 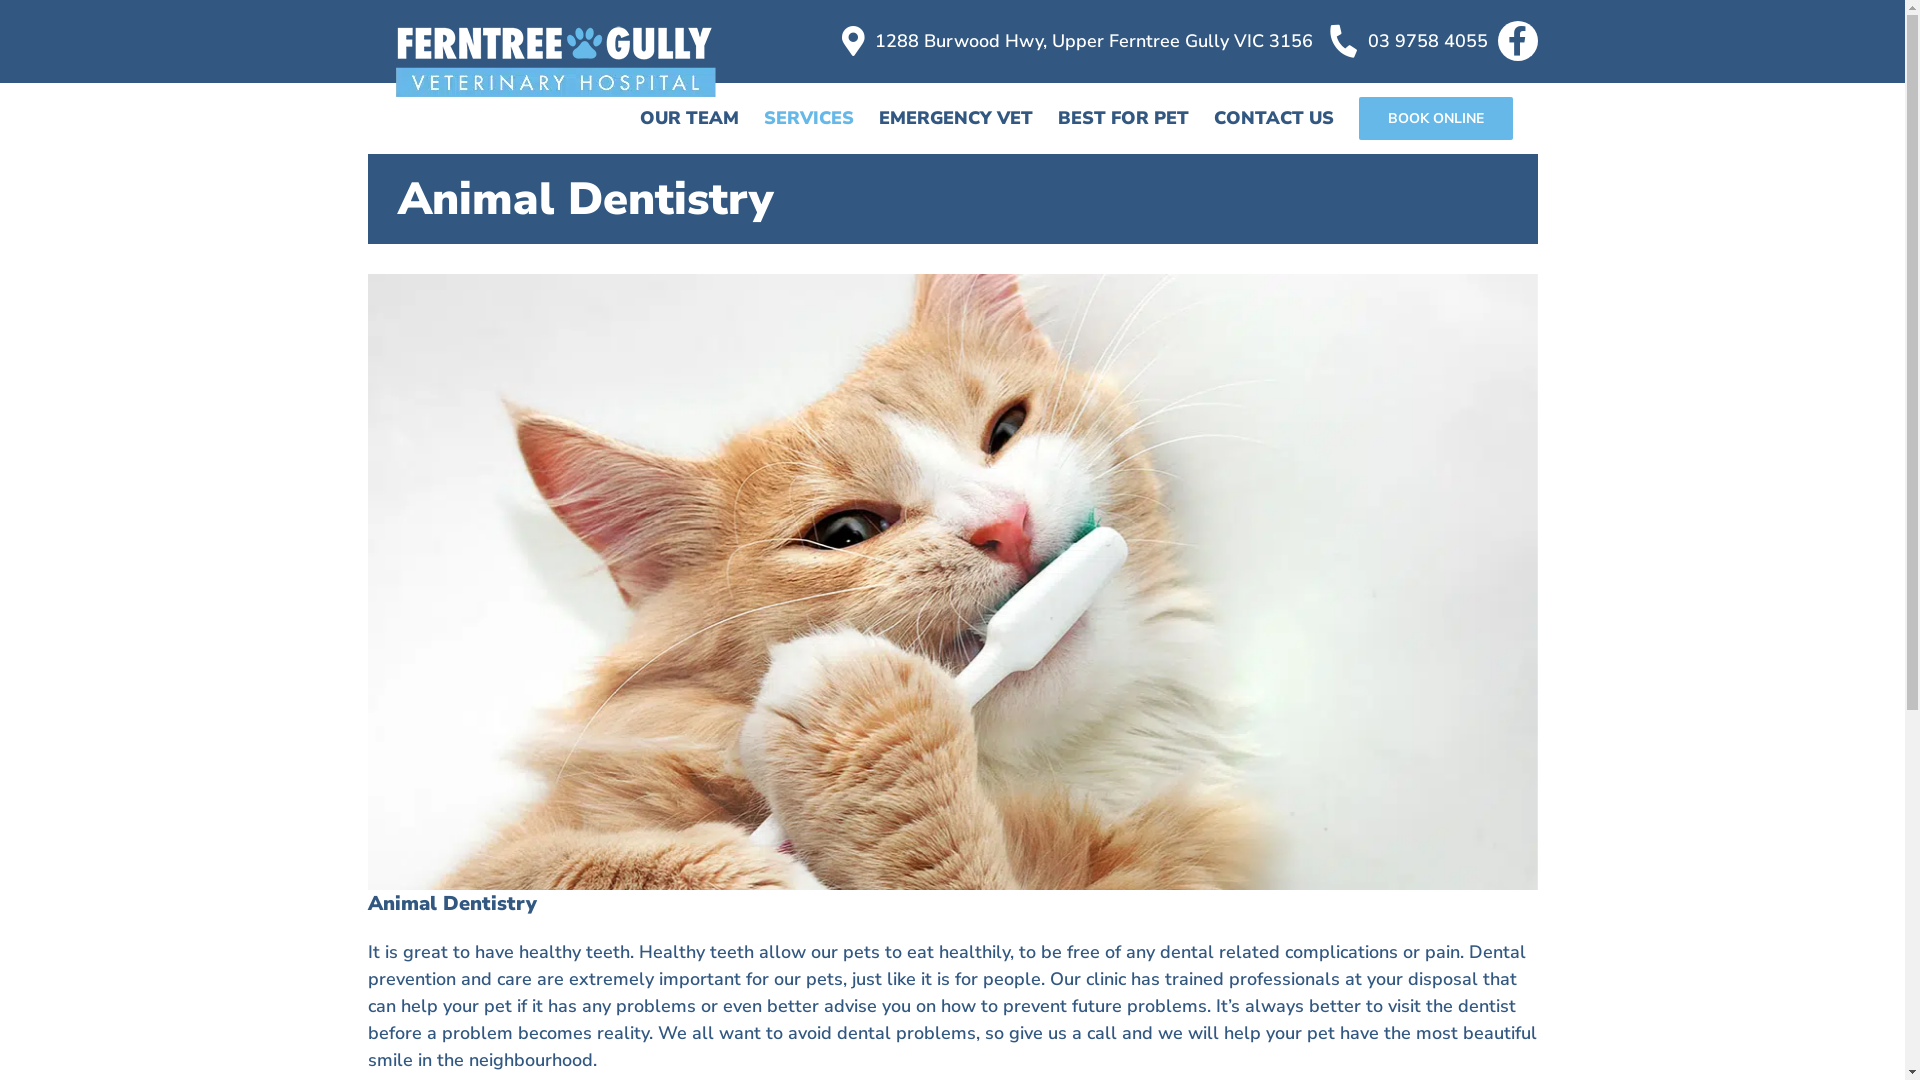 I want to click on EMERGENCY VET, so click(x=955, y=118).